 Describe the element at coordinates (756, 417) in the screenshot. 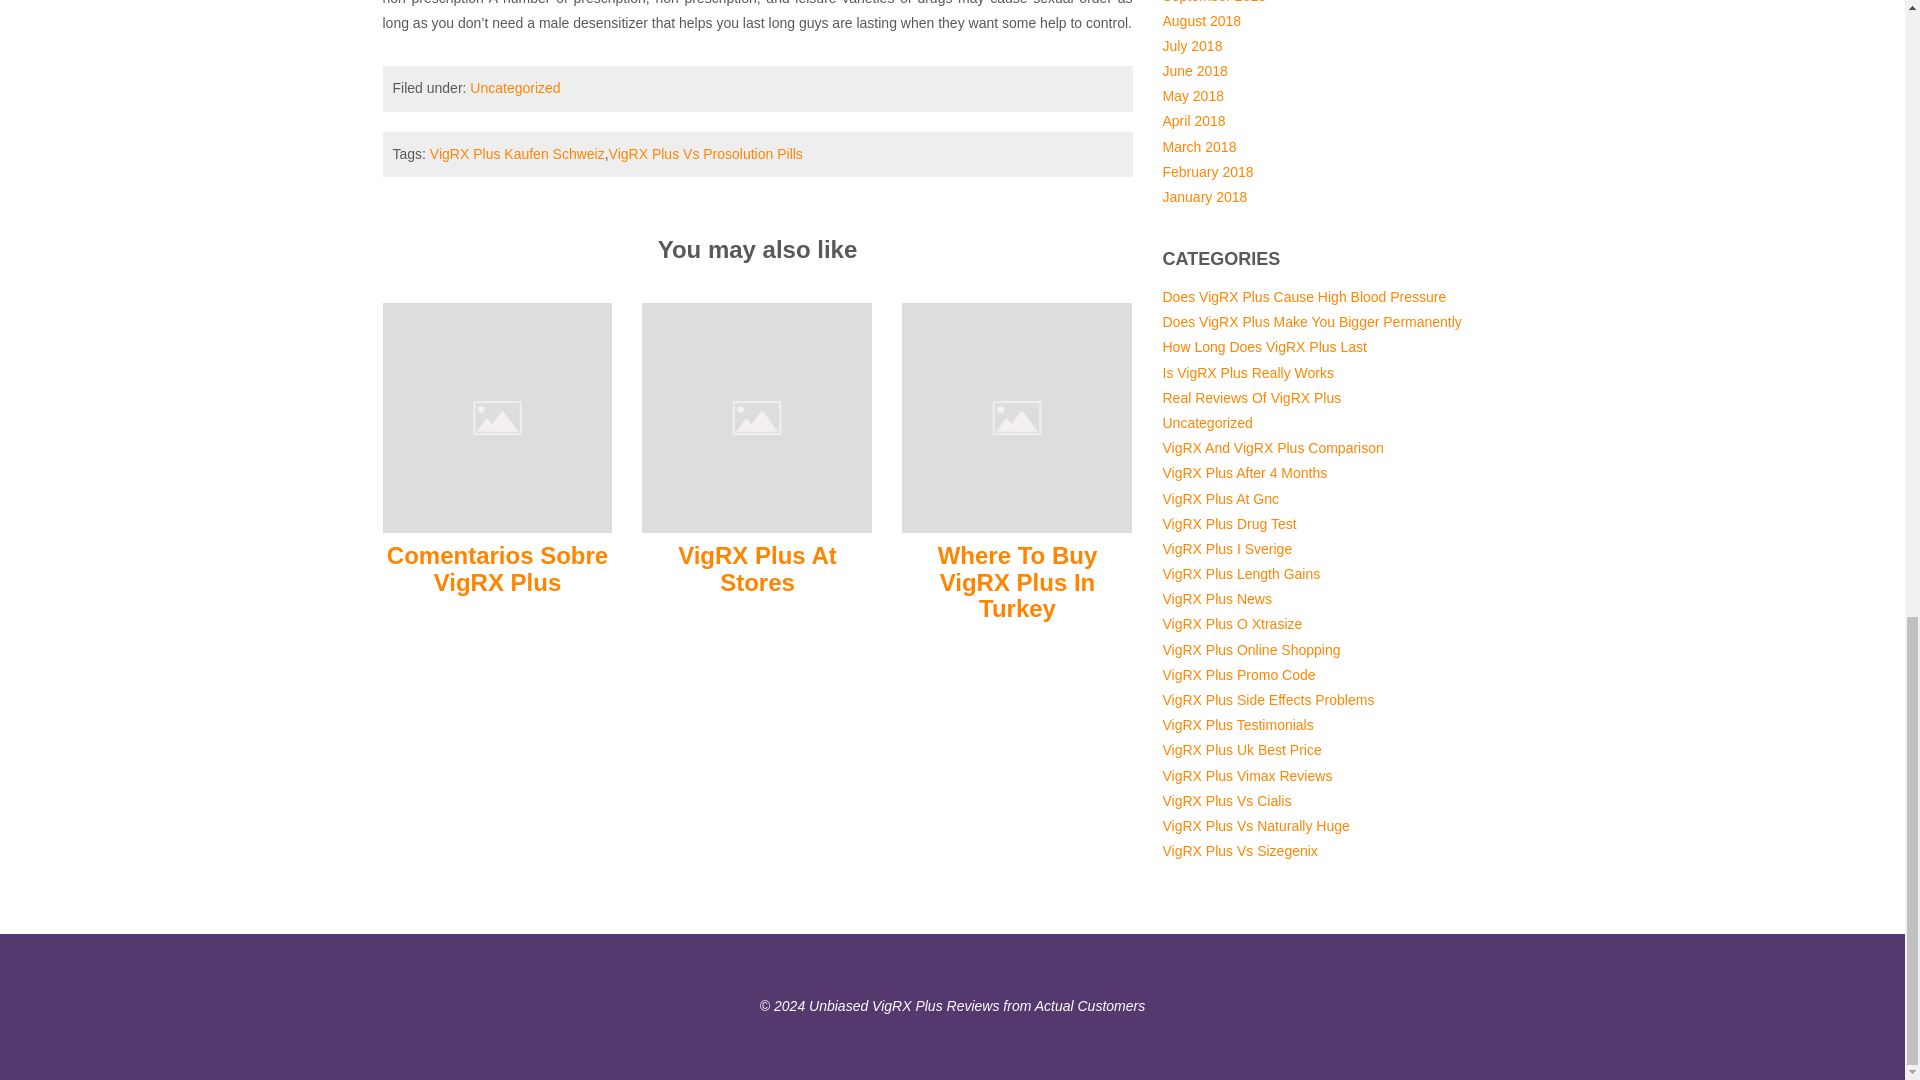

I see `VigRX Plus At Stores` at that location.